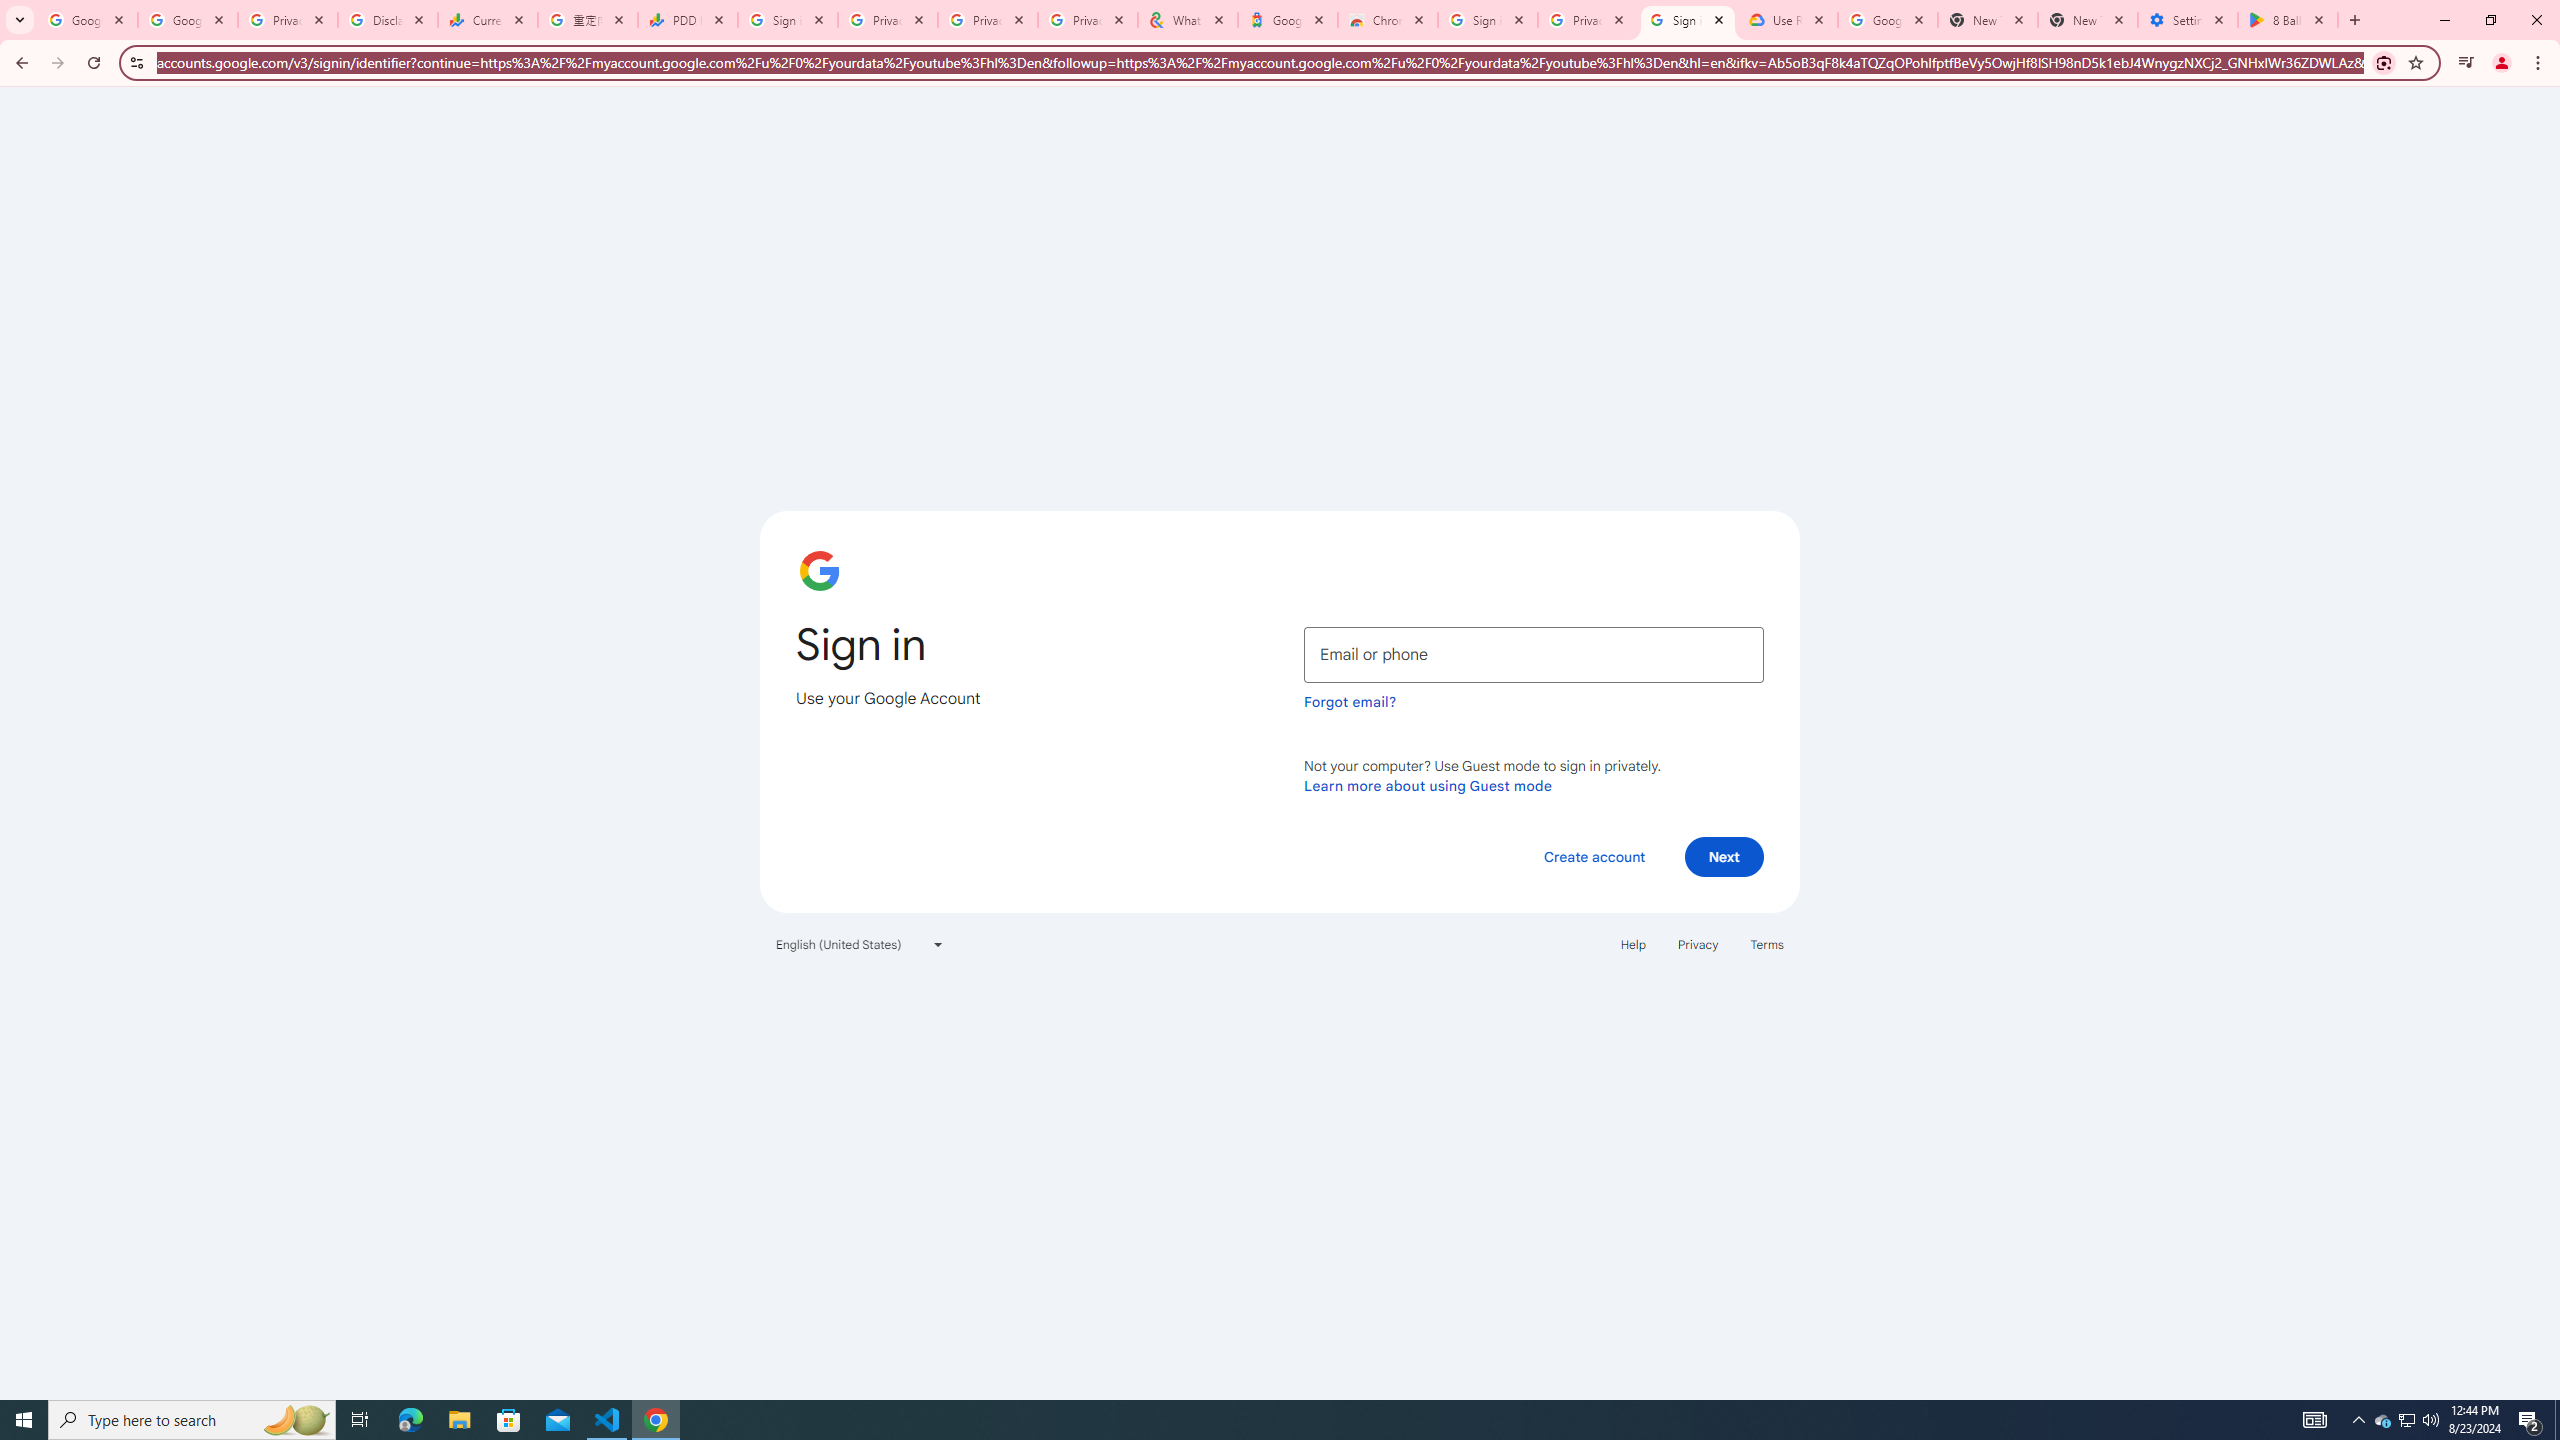  Describe the element at coordinates (1697, 944) in the screenshot. I see `Privacy` at that location.